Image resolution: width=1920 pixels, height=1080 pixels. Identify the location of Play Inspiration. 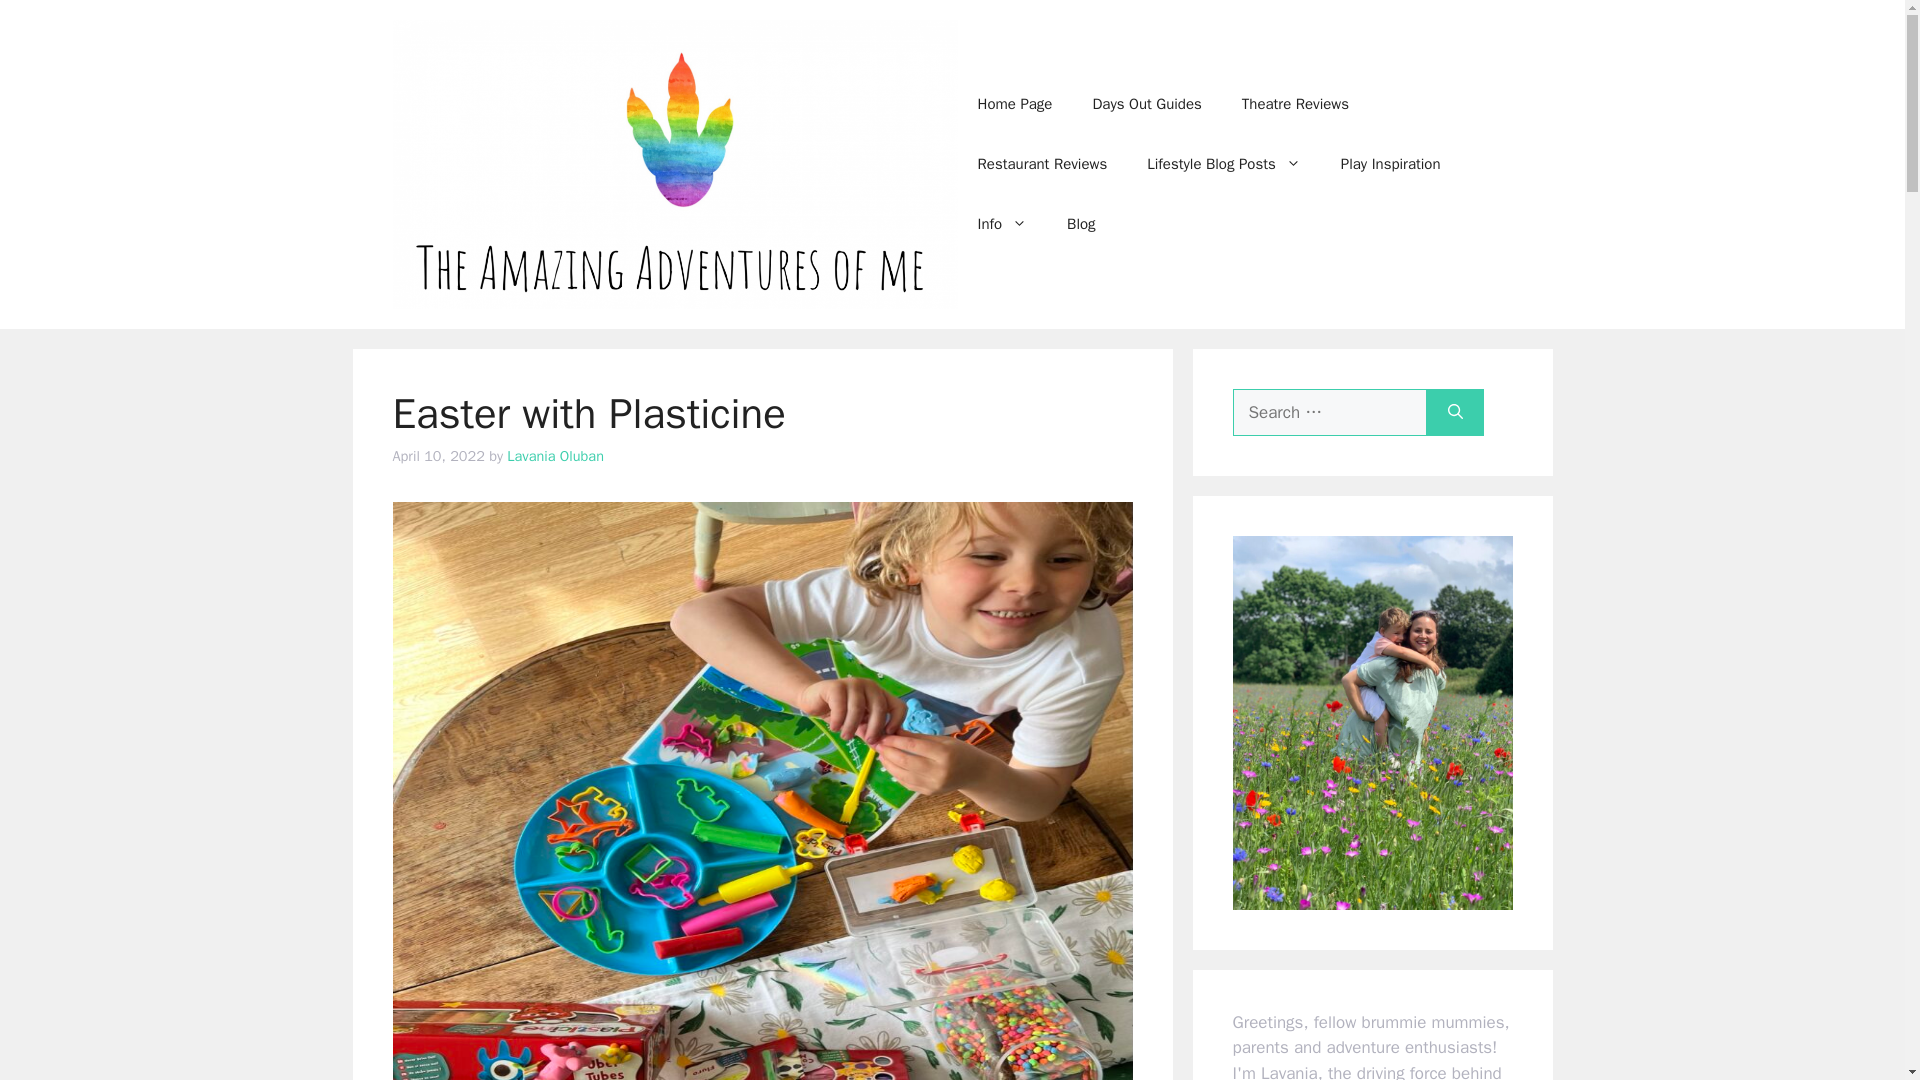
(1390, 164).